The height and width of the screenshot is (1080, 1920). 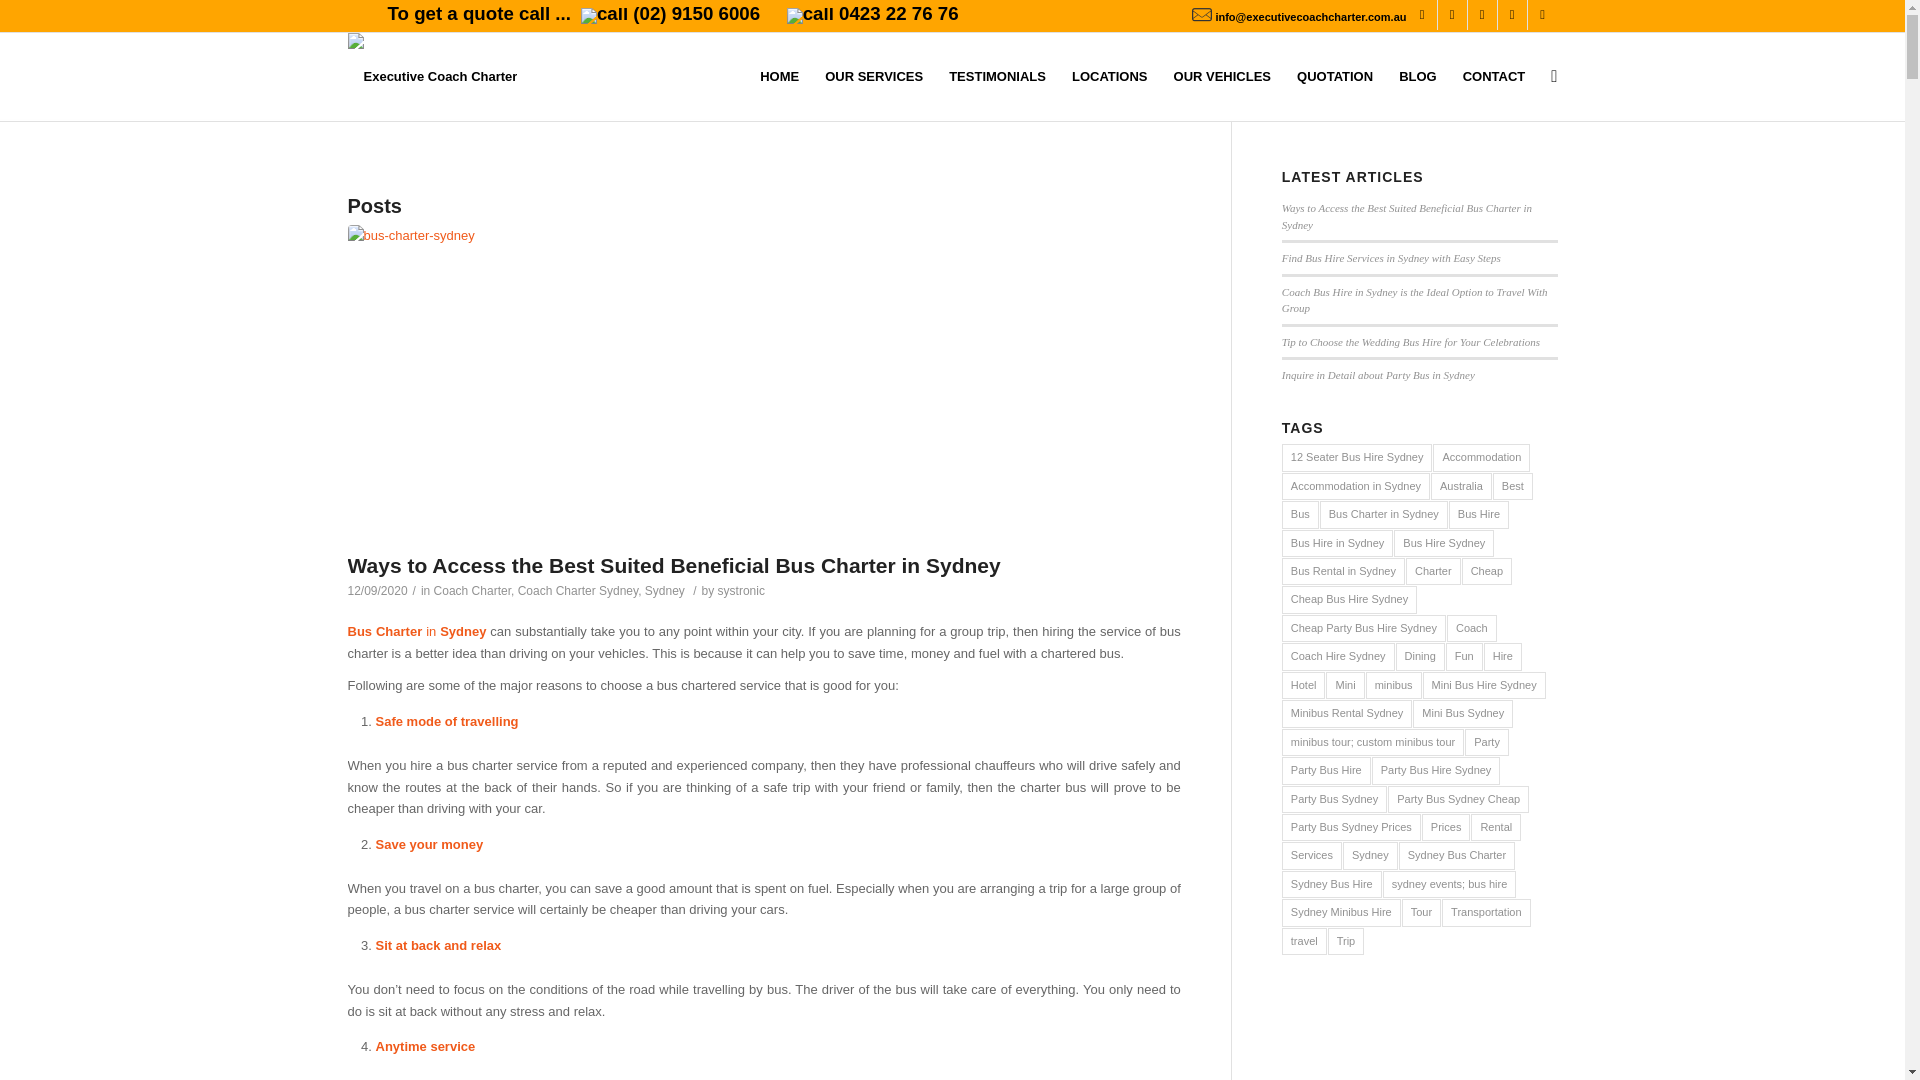 I want to click on TESTIMONIALS, so click(x=998, y=77).